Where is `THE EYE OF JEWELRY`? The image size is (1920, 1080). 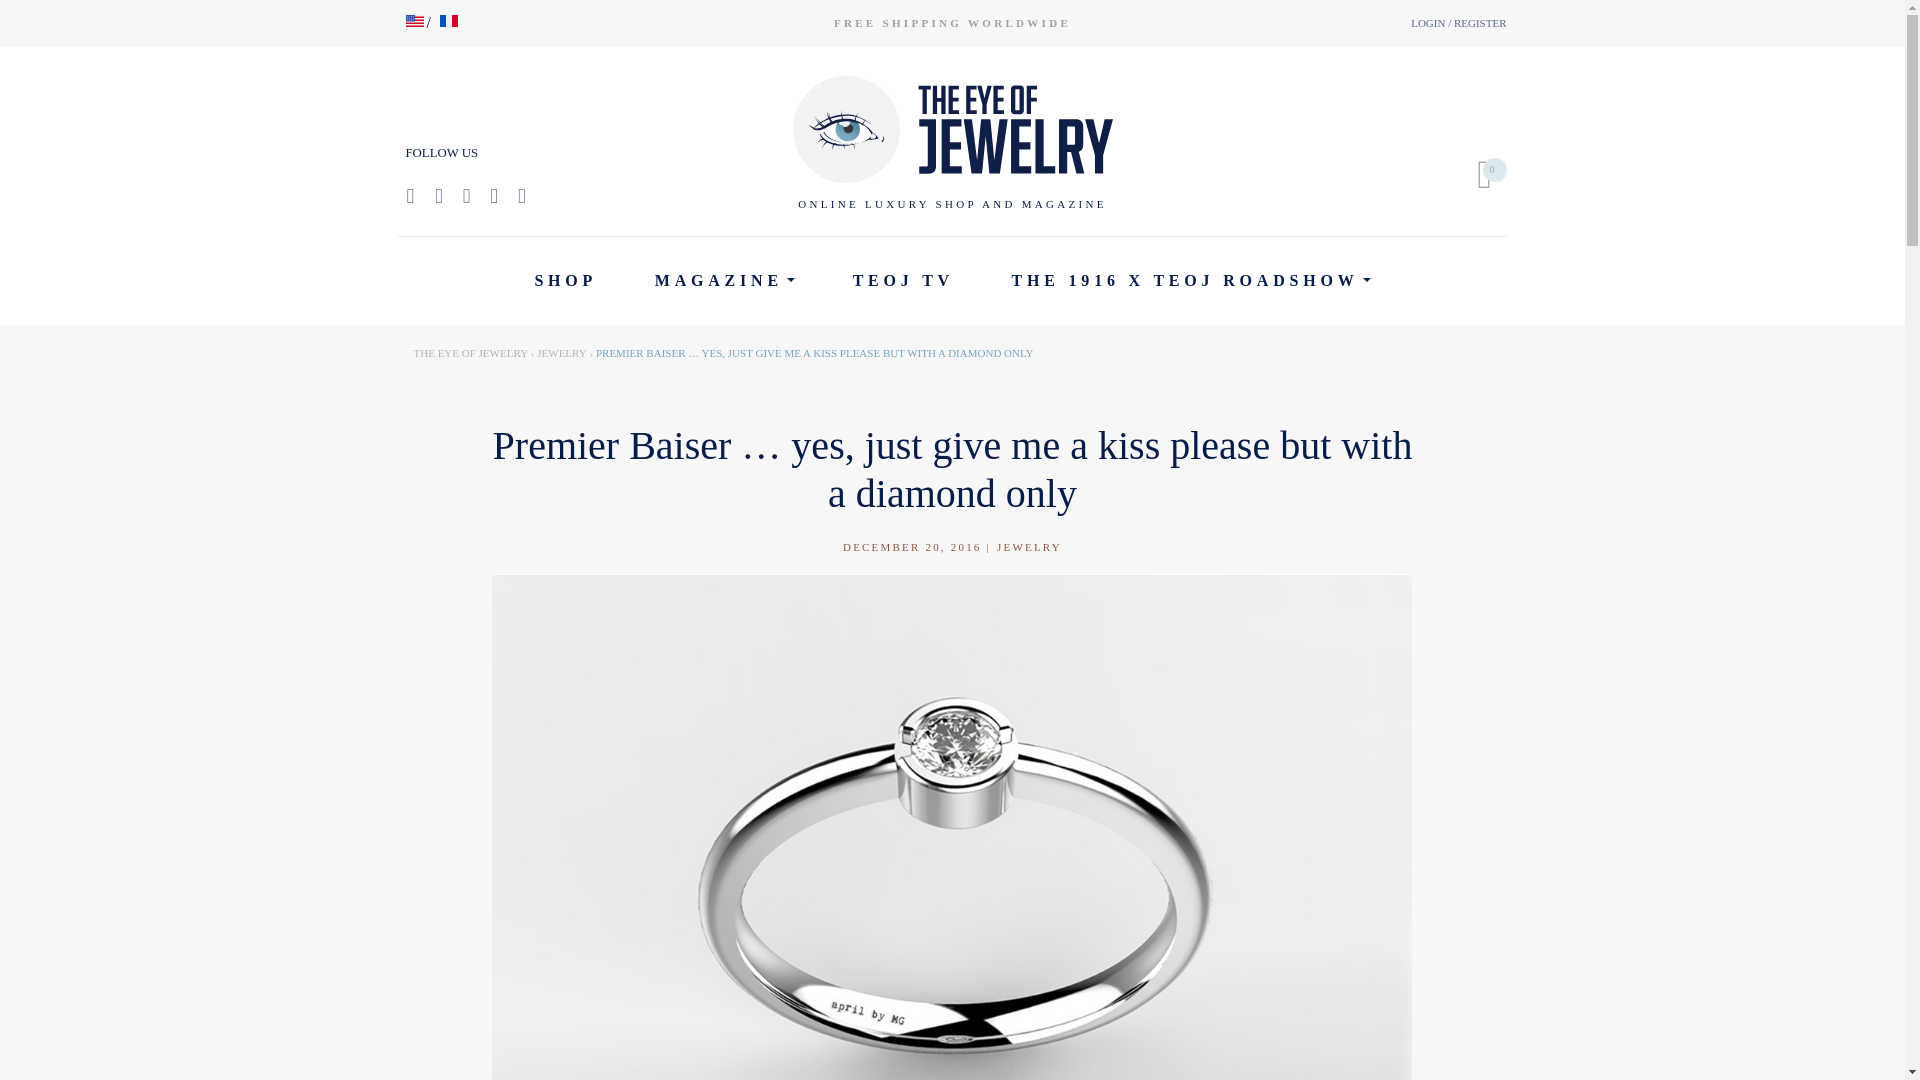 THE EYE OF JEWELRY is located at coordinates (472, 352).